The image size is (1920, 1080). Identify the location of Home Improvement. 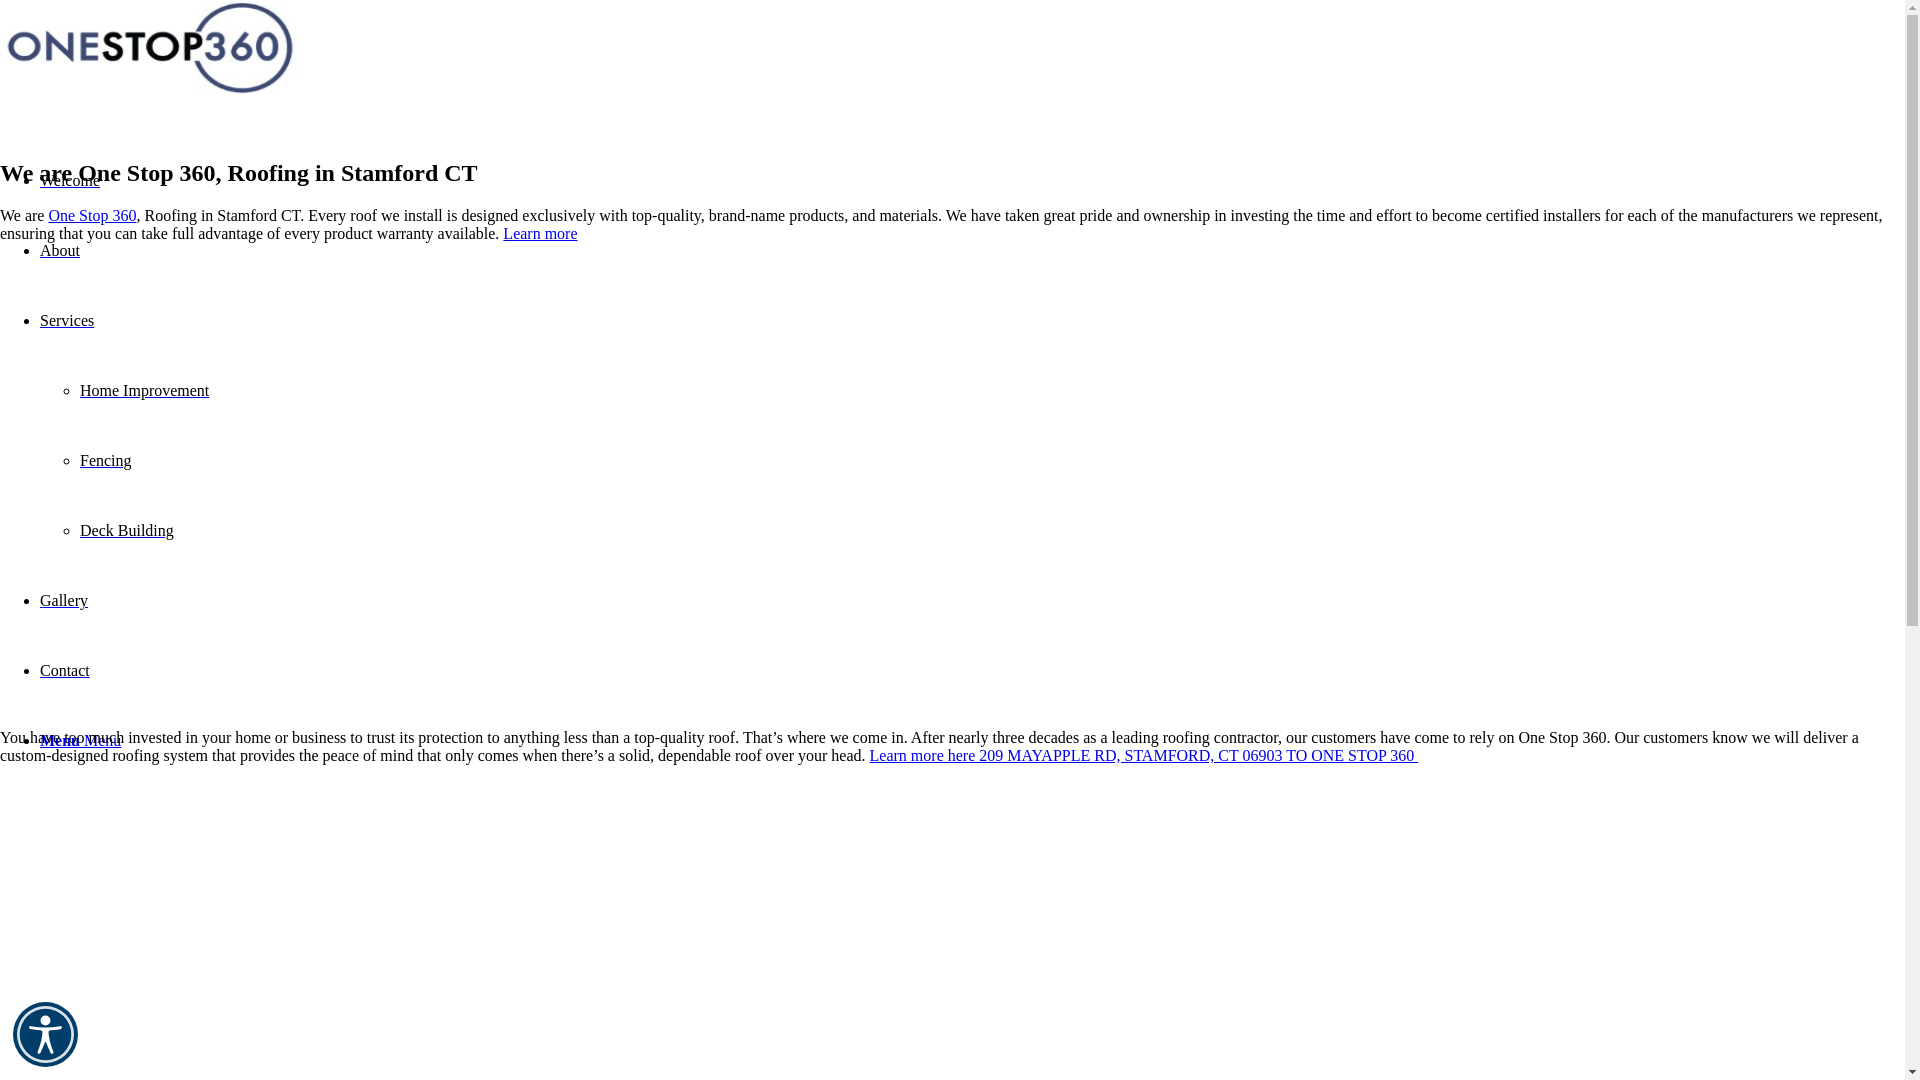
(144, 390).